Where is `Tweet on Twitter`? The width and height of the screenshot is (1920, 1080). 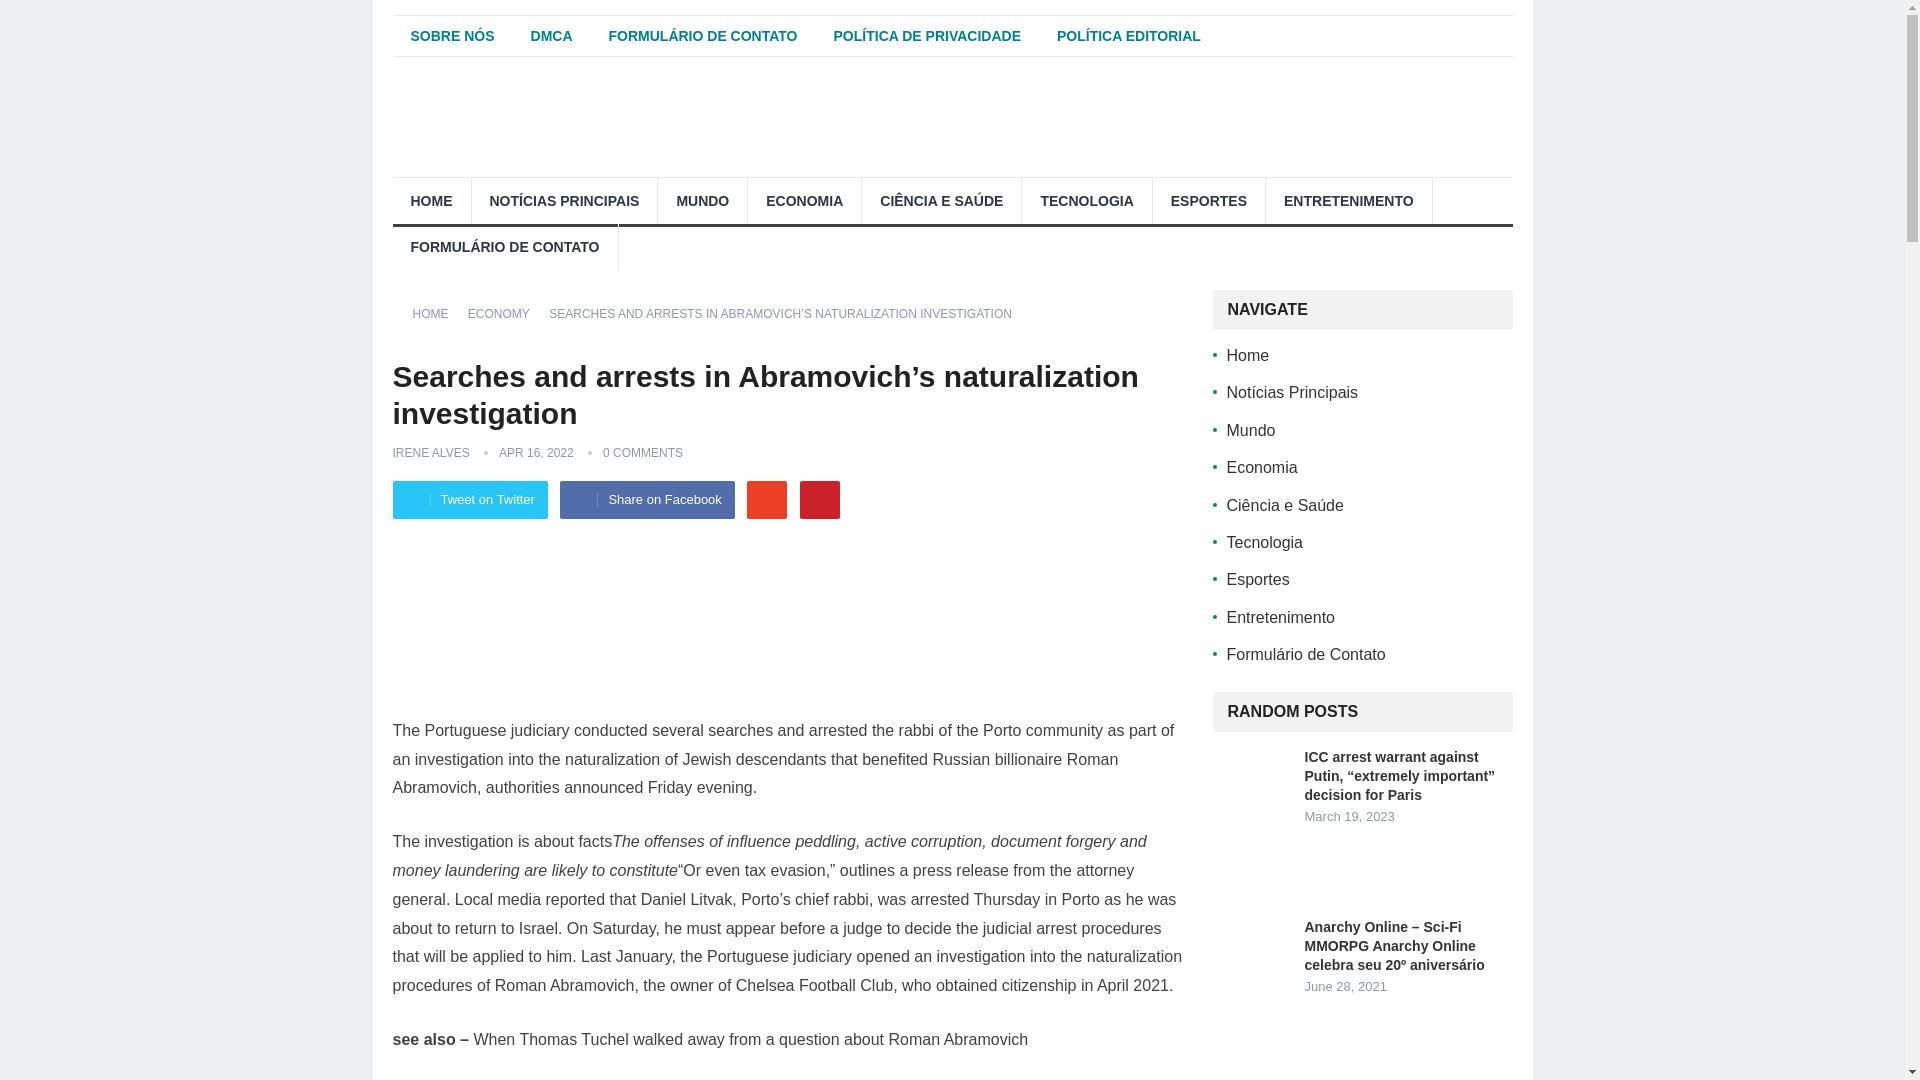
Tweet on Twitter is located at coordinates (469, 500).